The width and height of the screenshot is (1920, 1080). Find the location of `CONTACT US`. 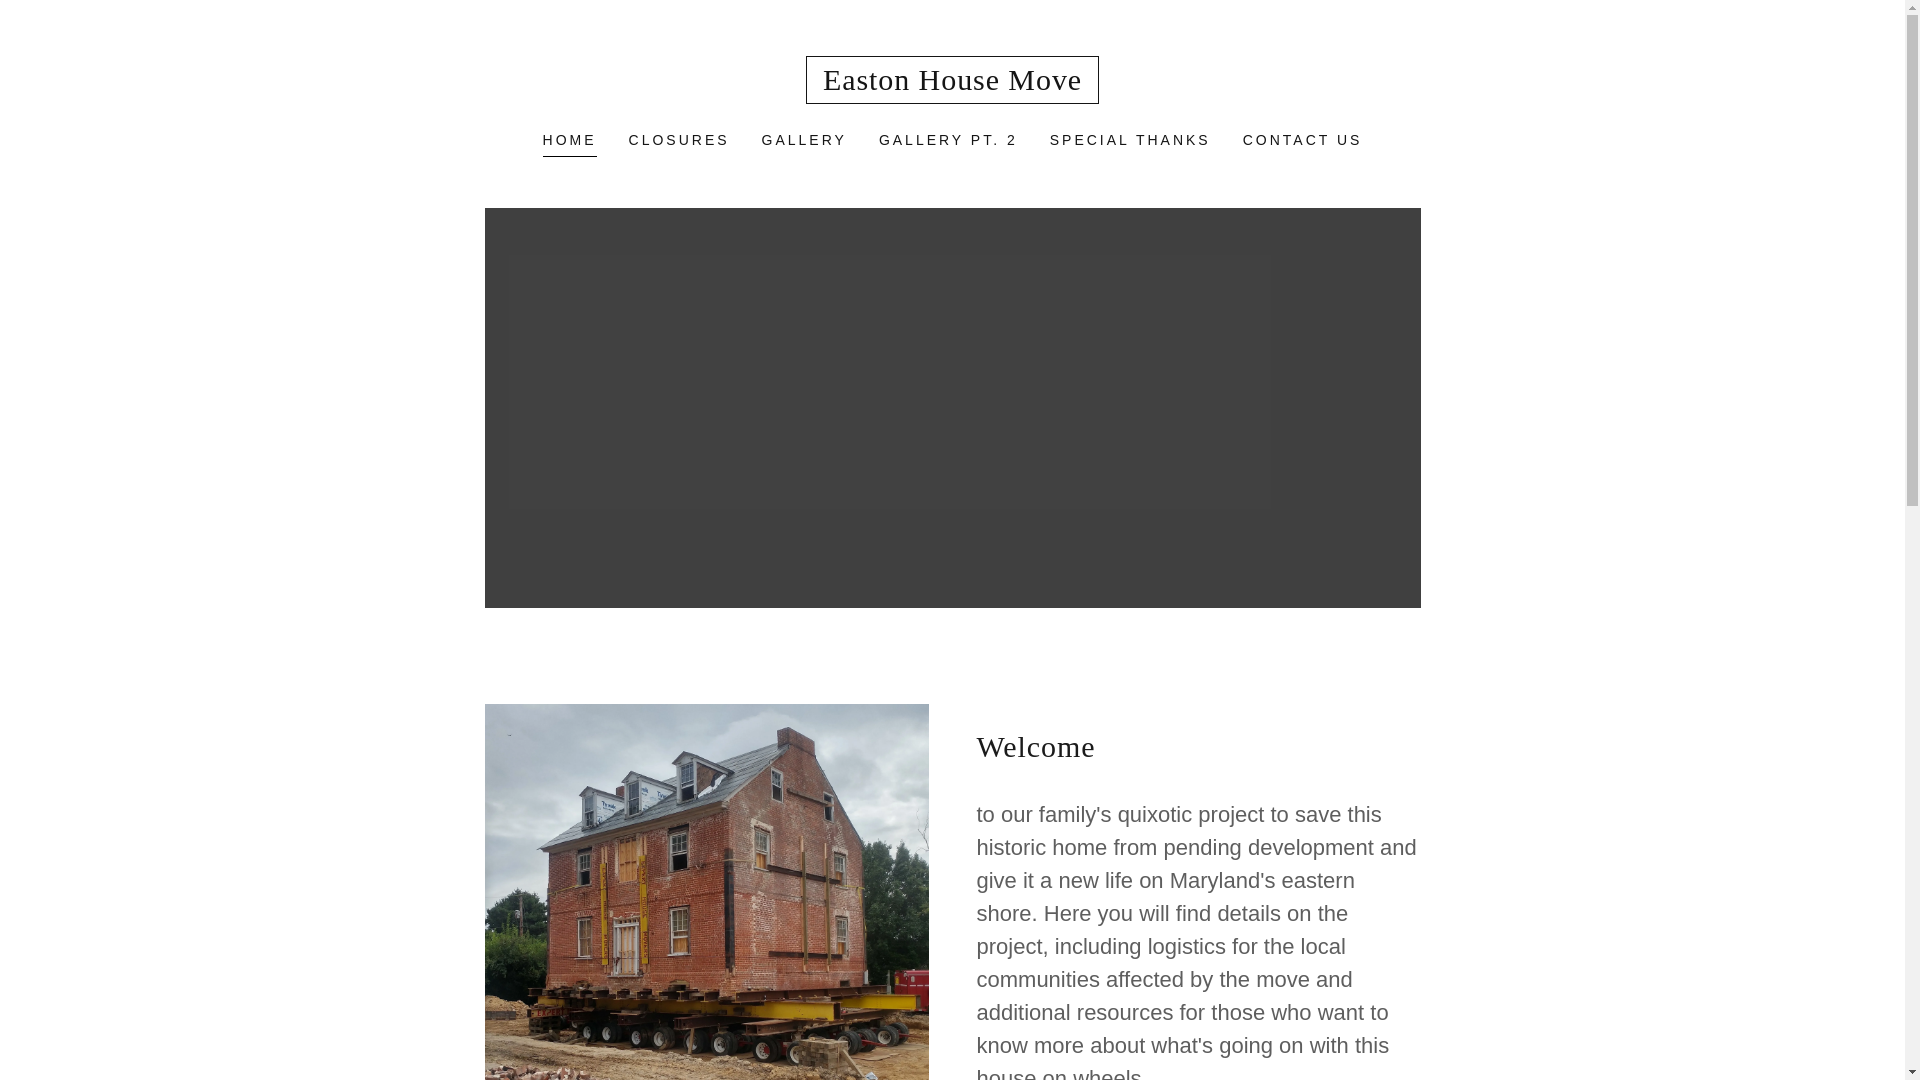

CONTACT US is located at coordinates (1302, 140).